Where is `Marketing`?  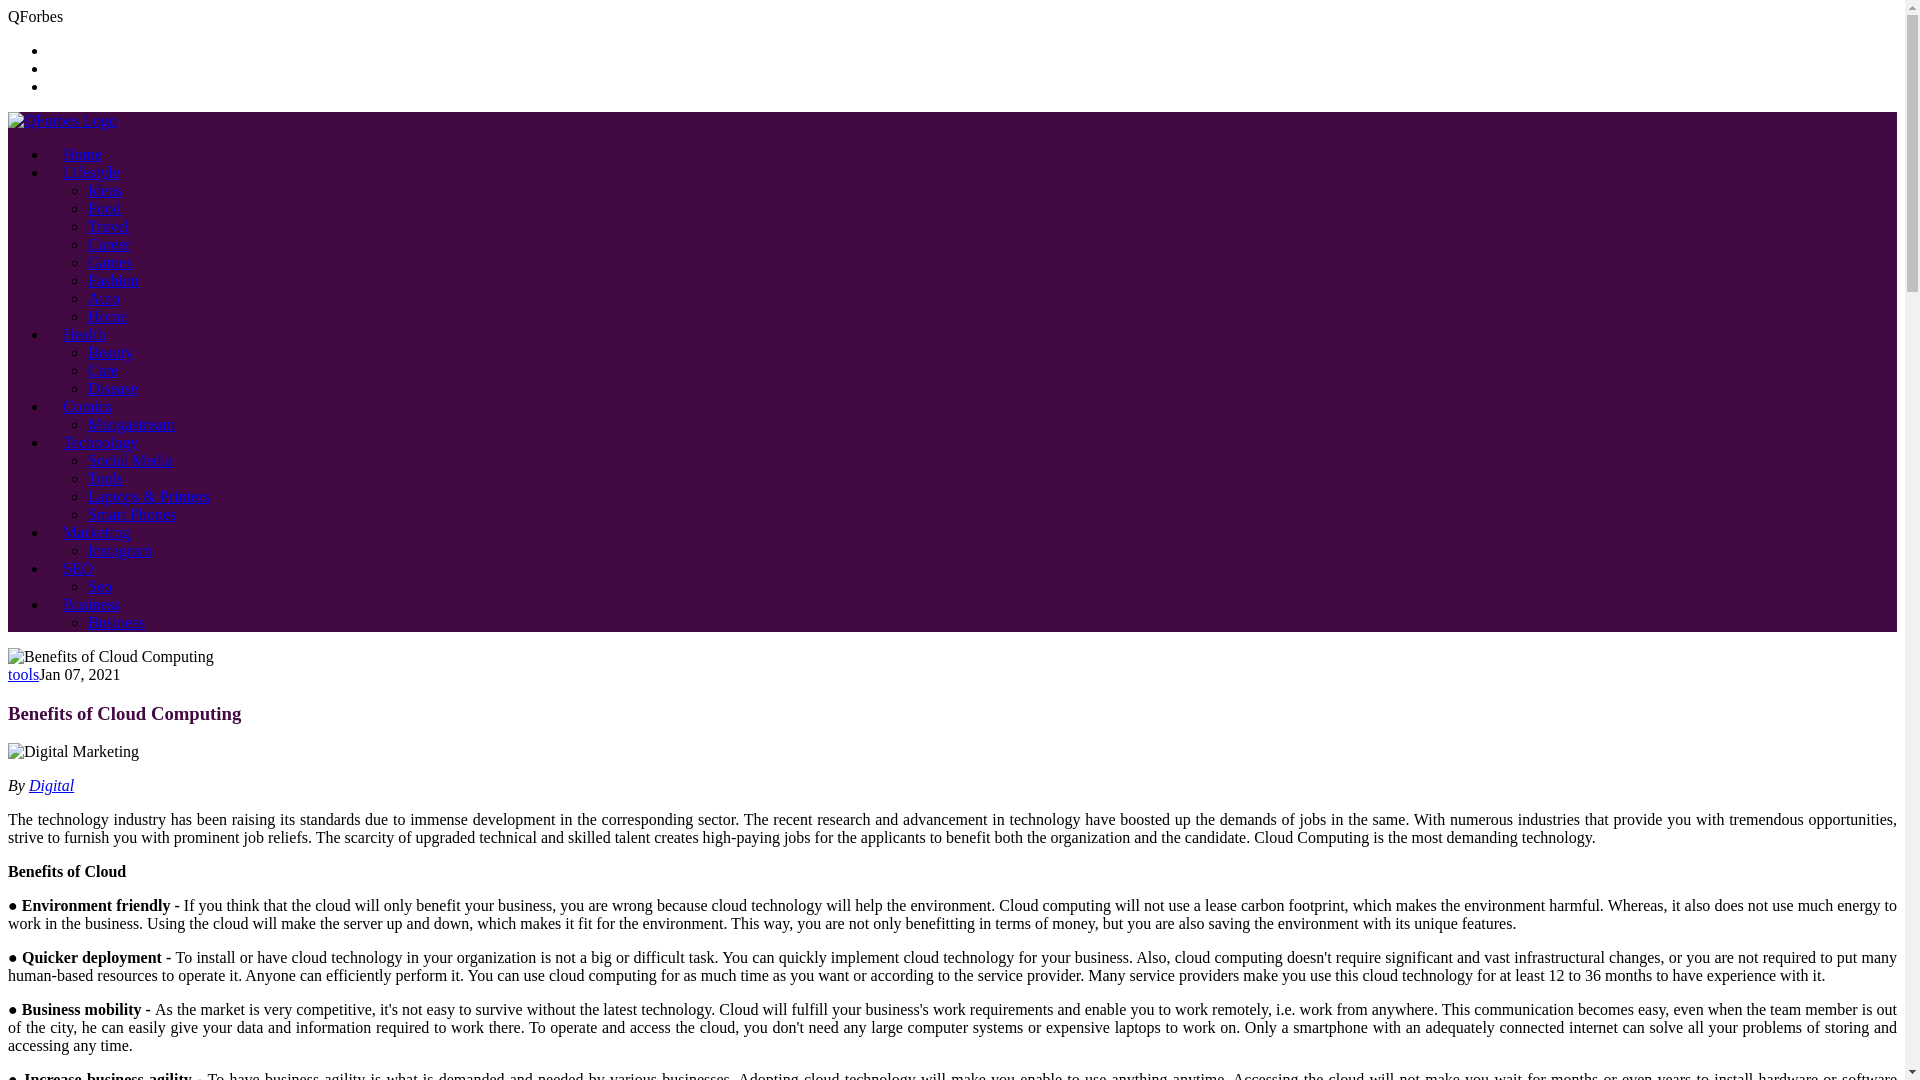 Marketing is located at coordinates (96, 532).